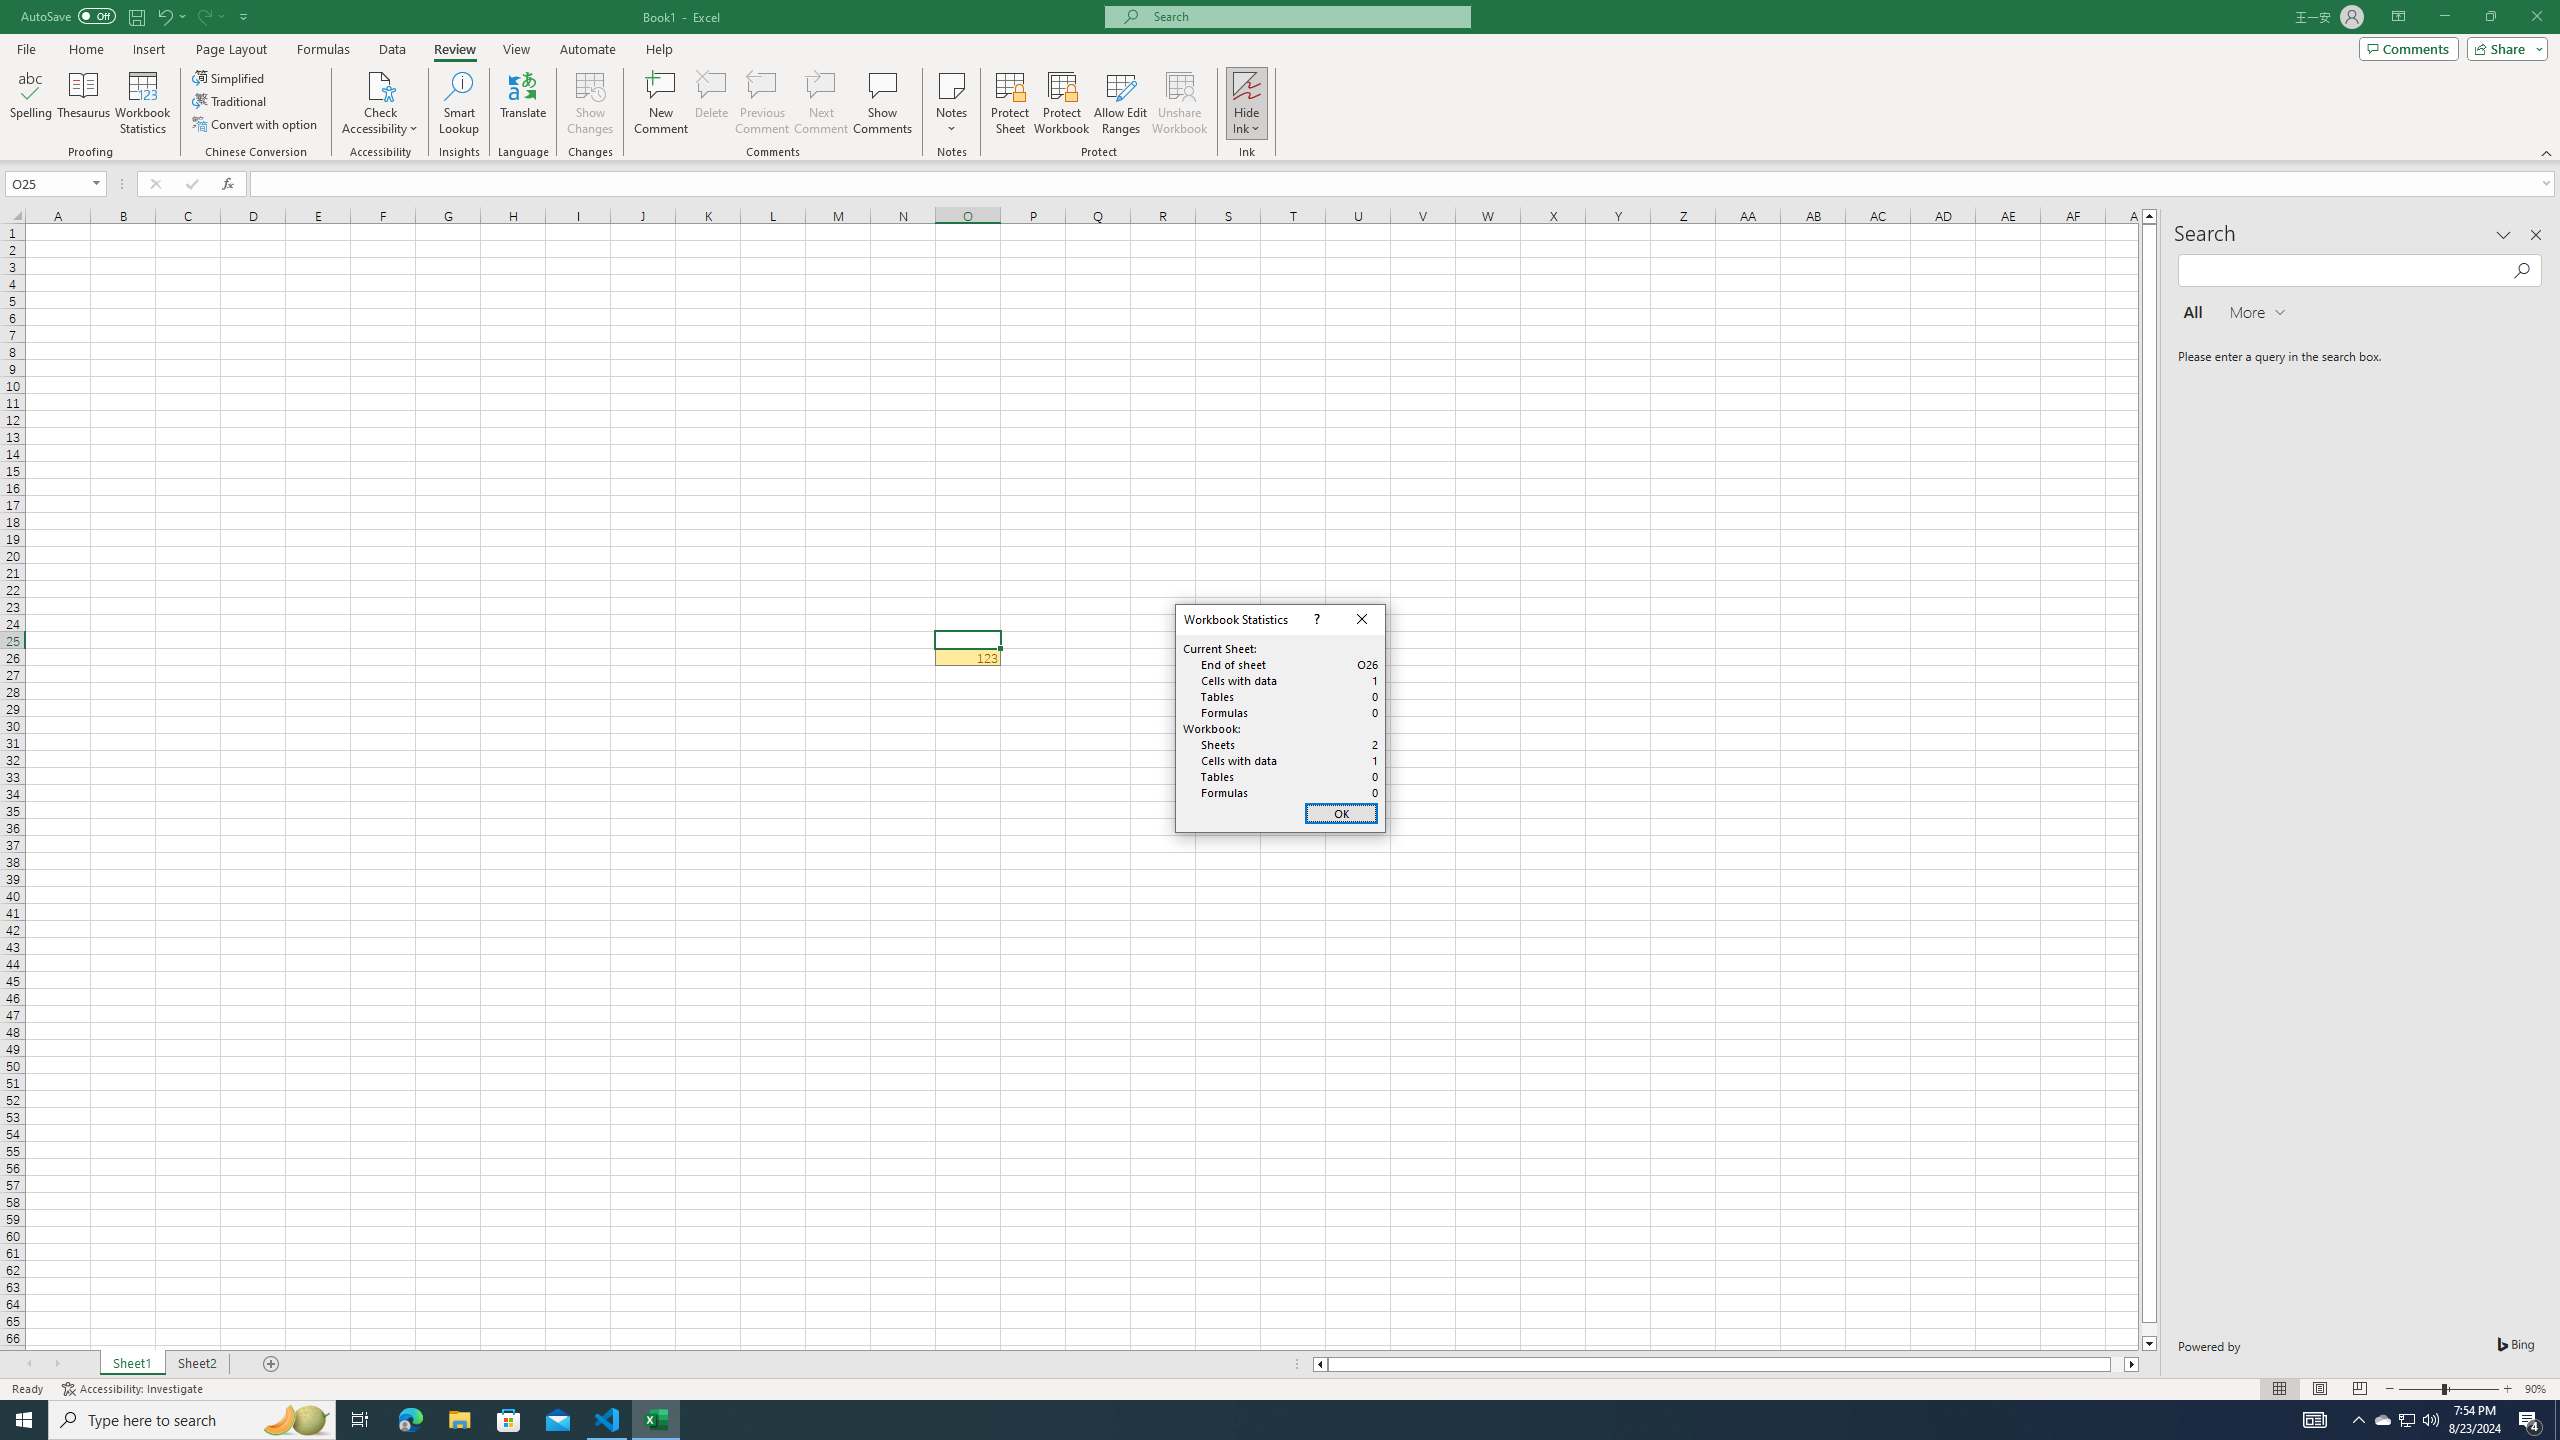 The width and height of the screenshot is (2560, 1440). Describe the element at coordinates (192, 1420) in the screenshot. I see `Type here to search` at that location.